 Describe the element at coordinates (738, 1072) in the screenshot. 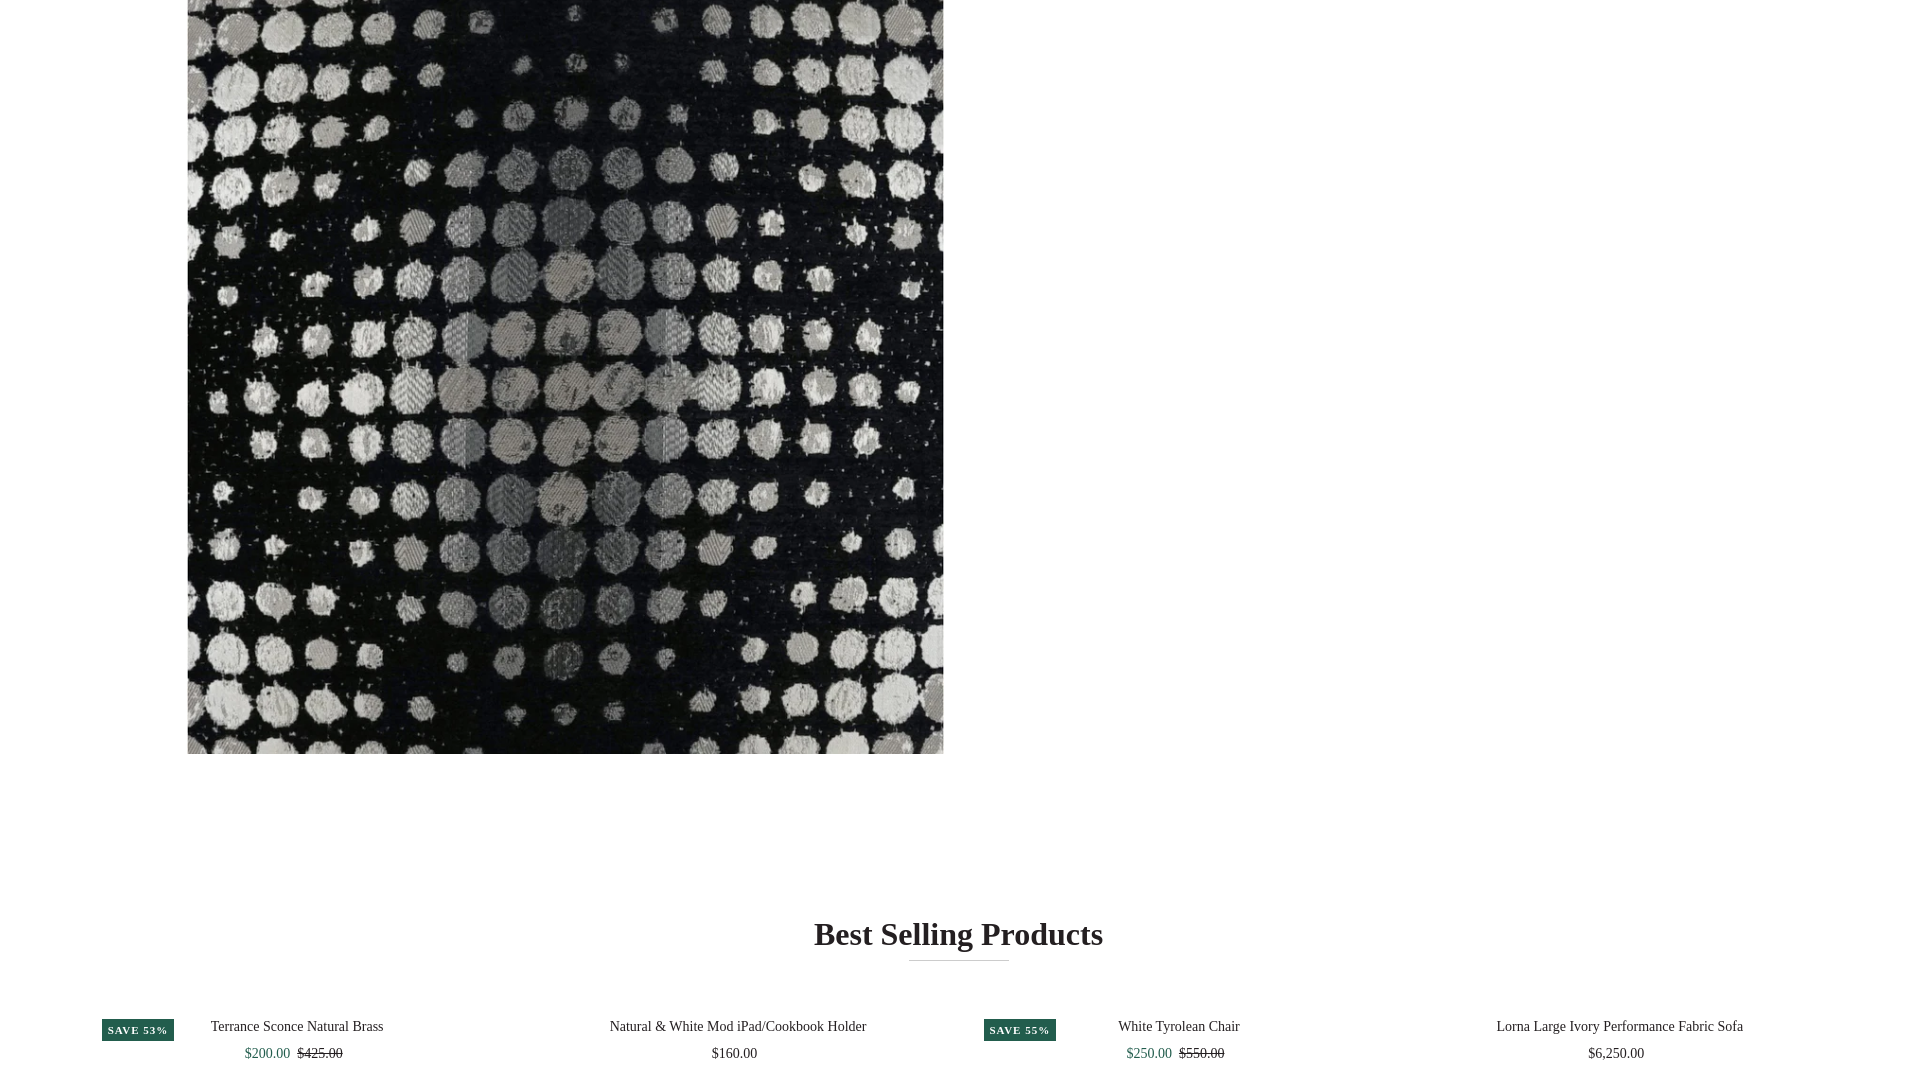

I see `Add to cart` at that location.